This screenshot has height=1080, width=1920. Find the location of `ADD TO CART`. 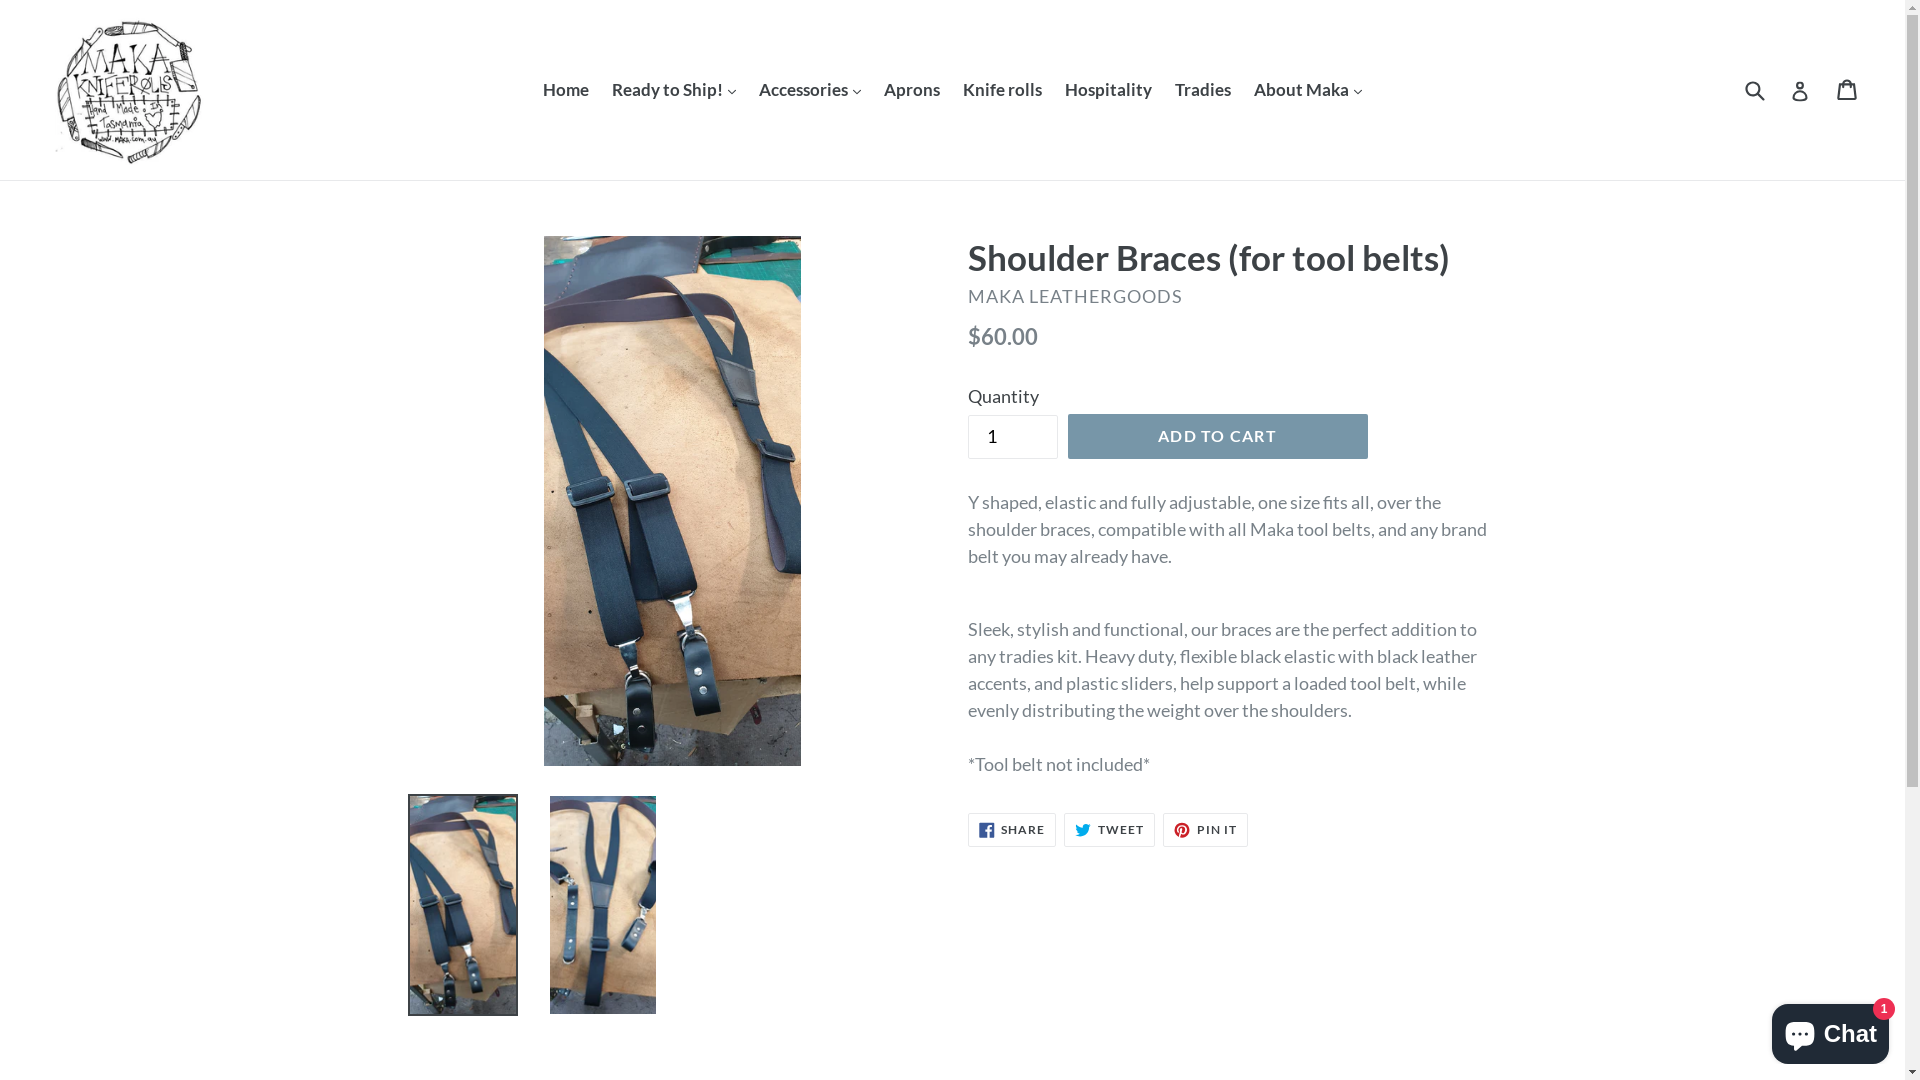

ADD TO CART is located at coordinates (1218, 436).